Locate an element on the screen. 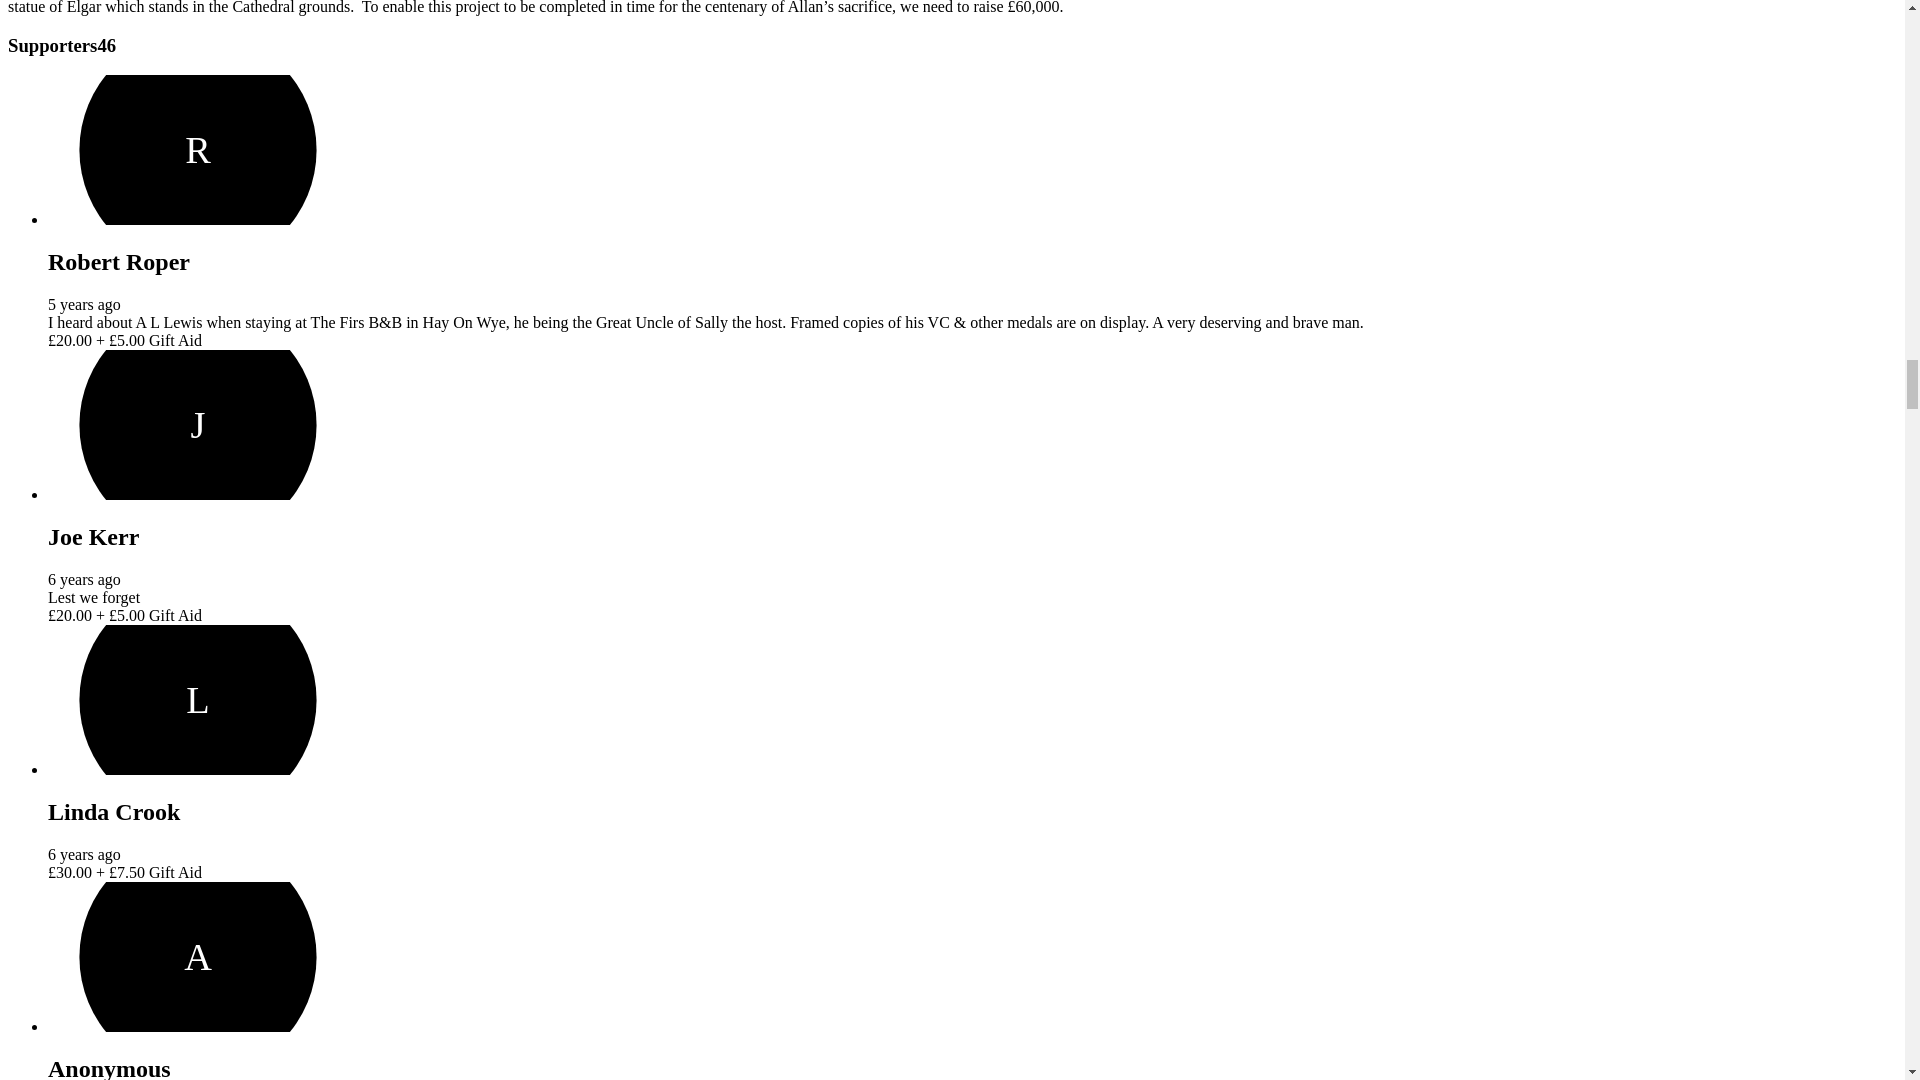 Image resolution: width=1920 pixels, height=1080 pixels. J is located at coordinates (198, 424).